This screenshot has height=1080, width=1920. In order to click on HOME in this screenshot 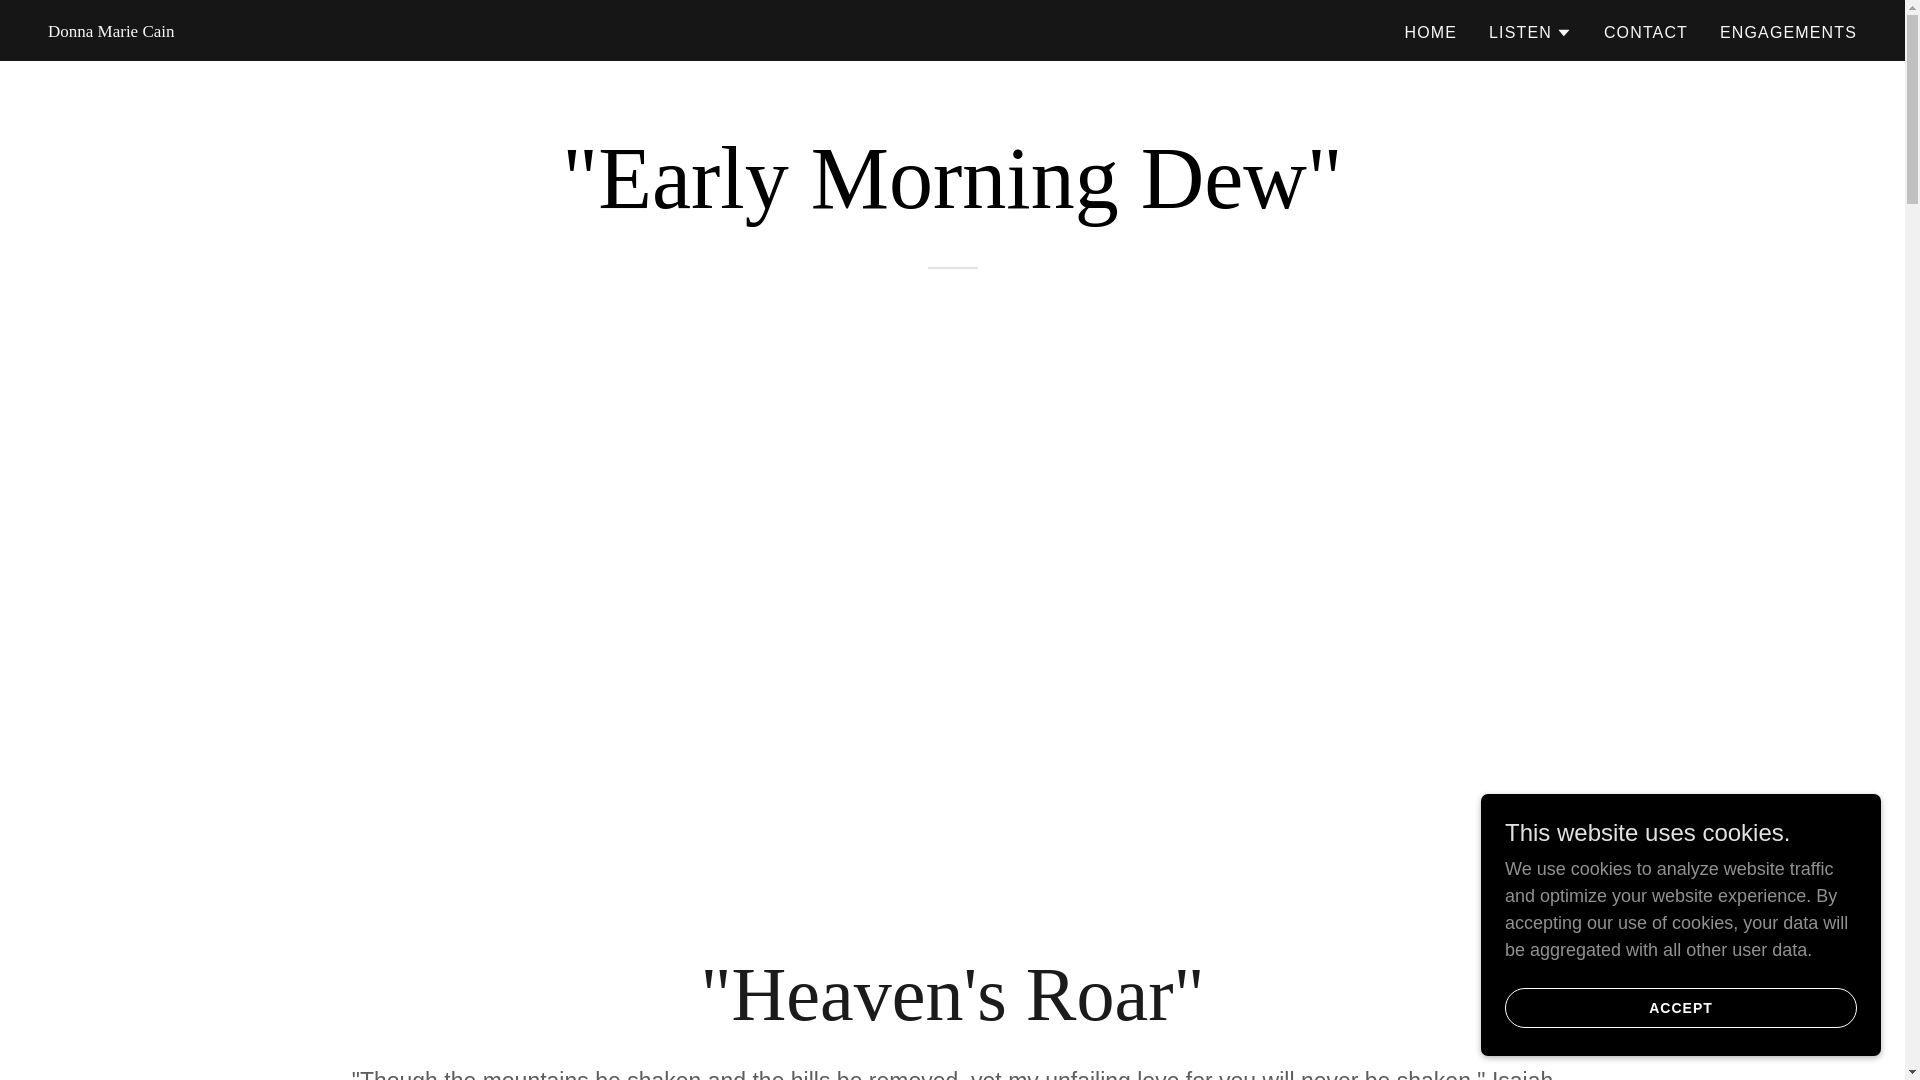, I will do `click(1431, 32)`.